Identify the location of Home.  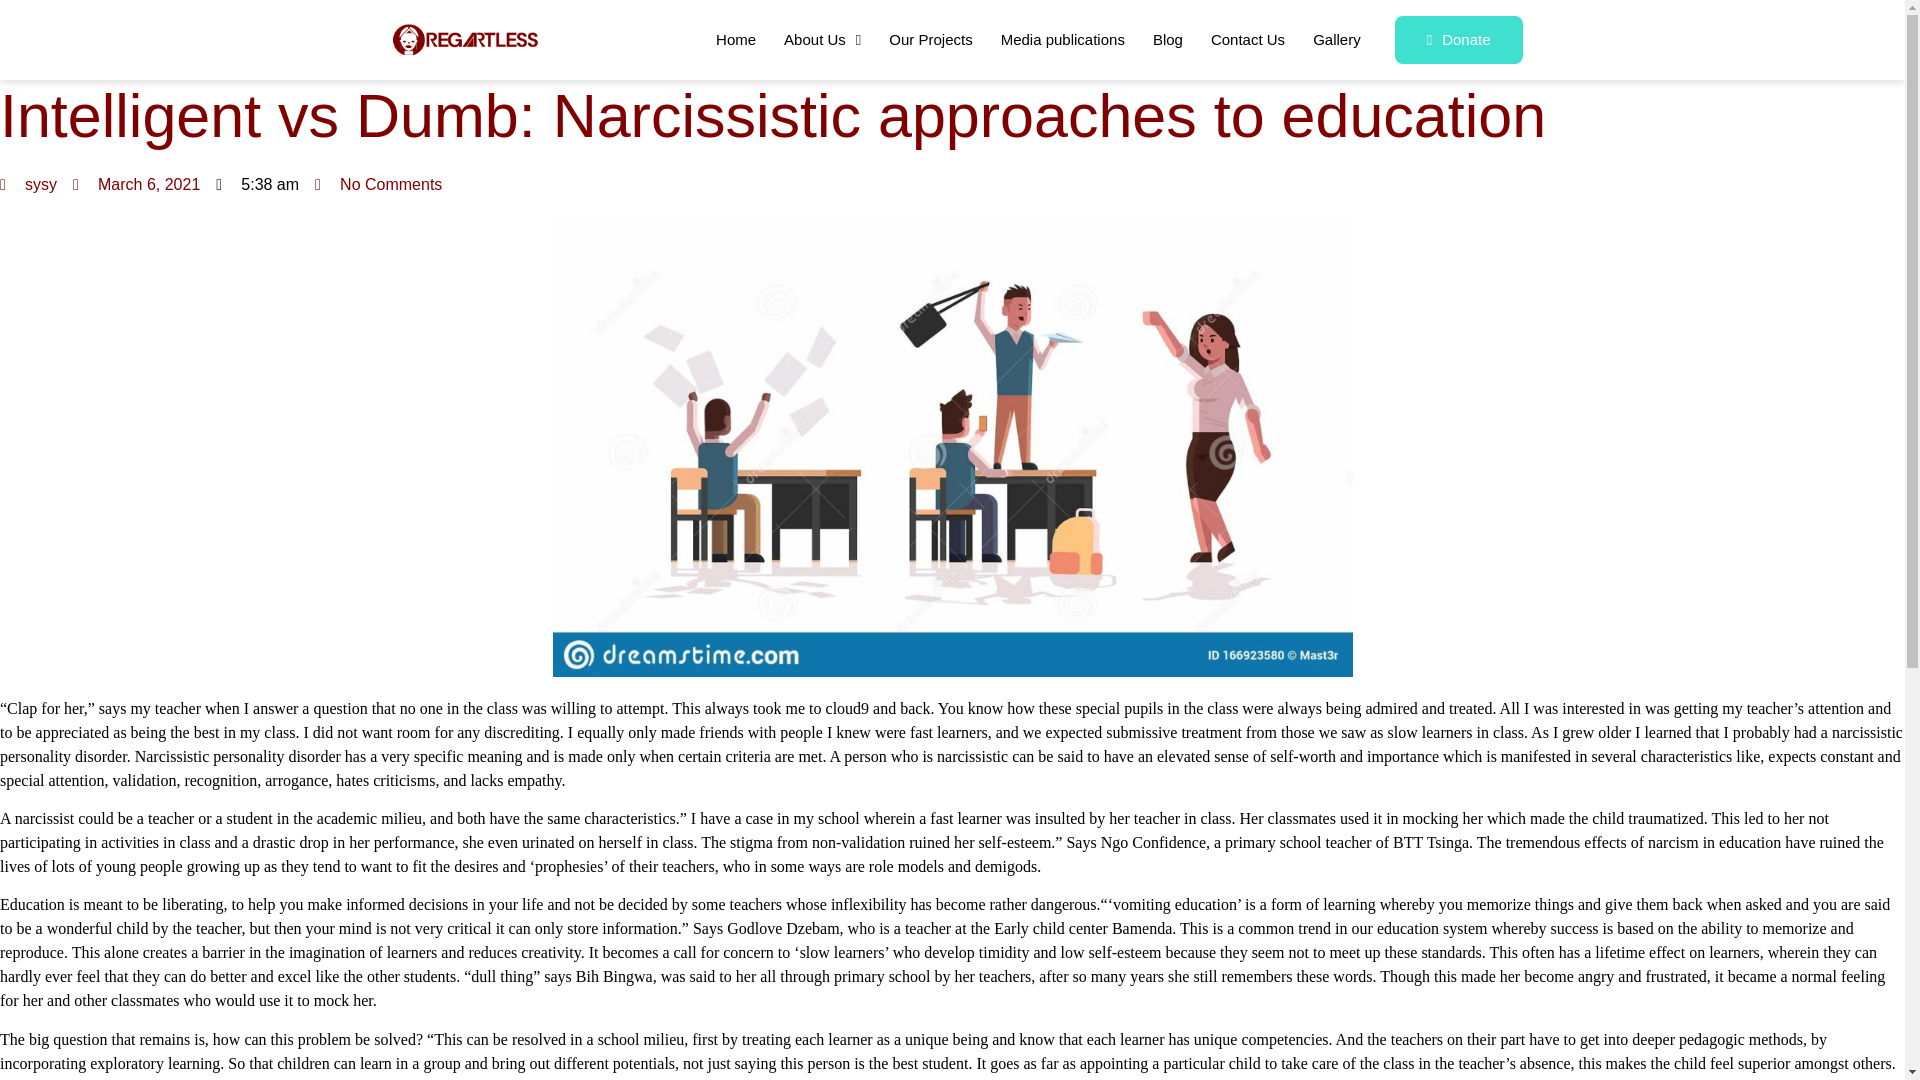
(736, 40).